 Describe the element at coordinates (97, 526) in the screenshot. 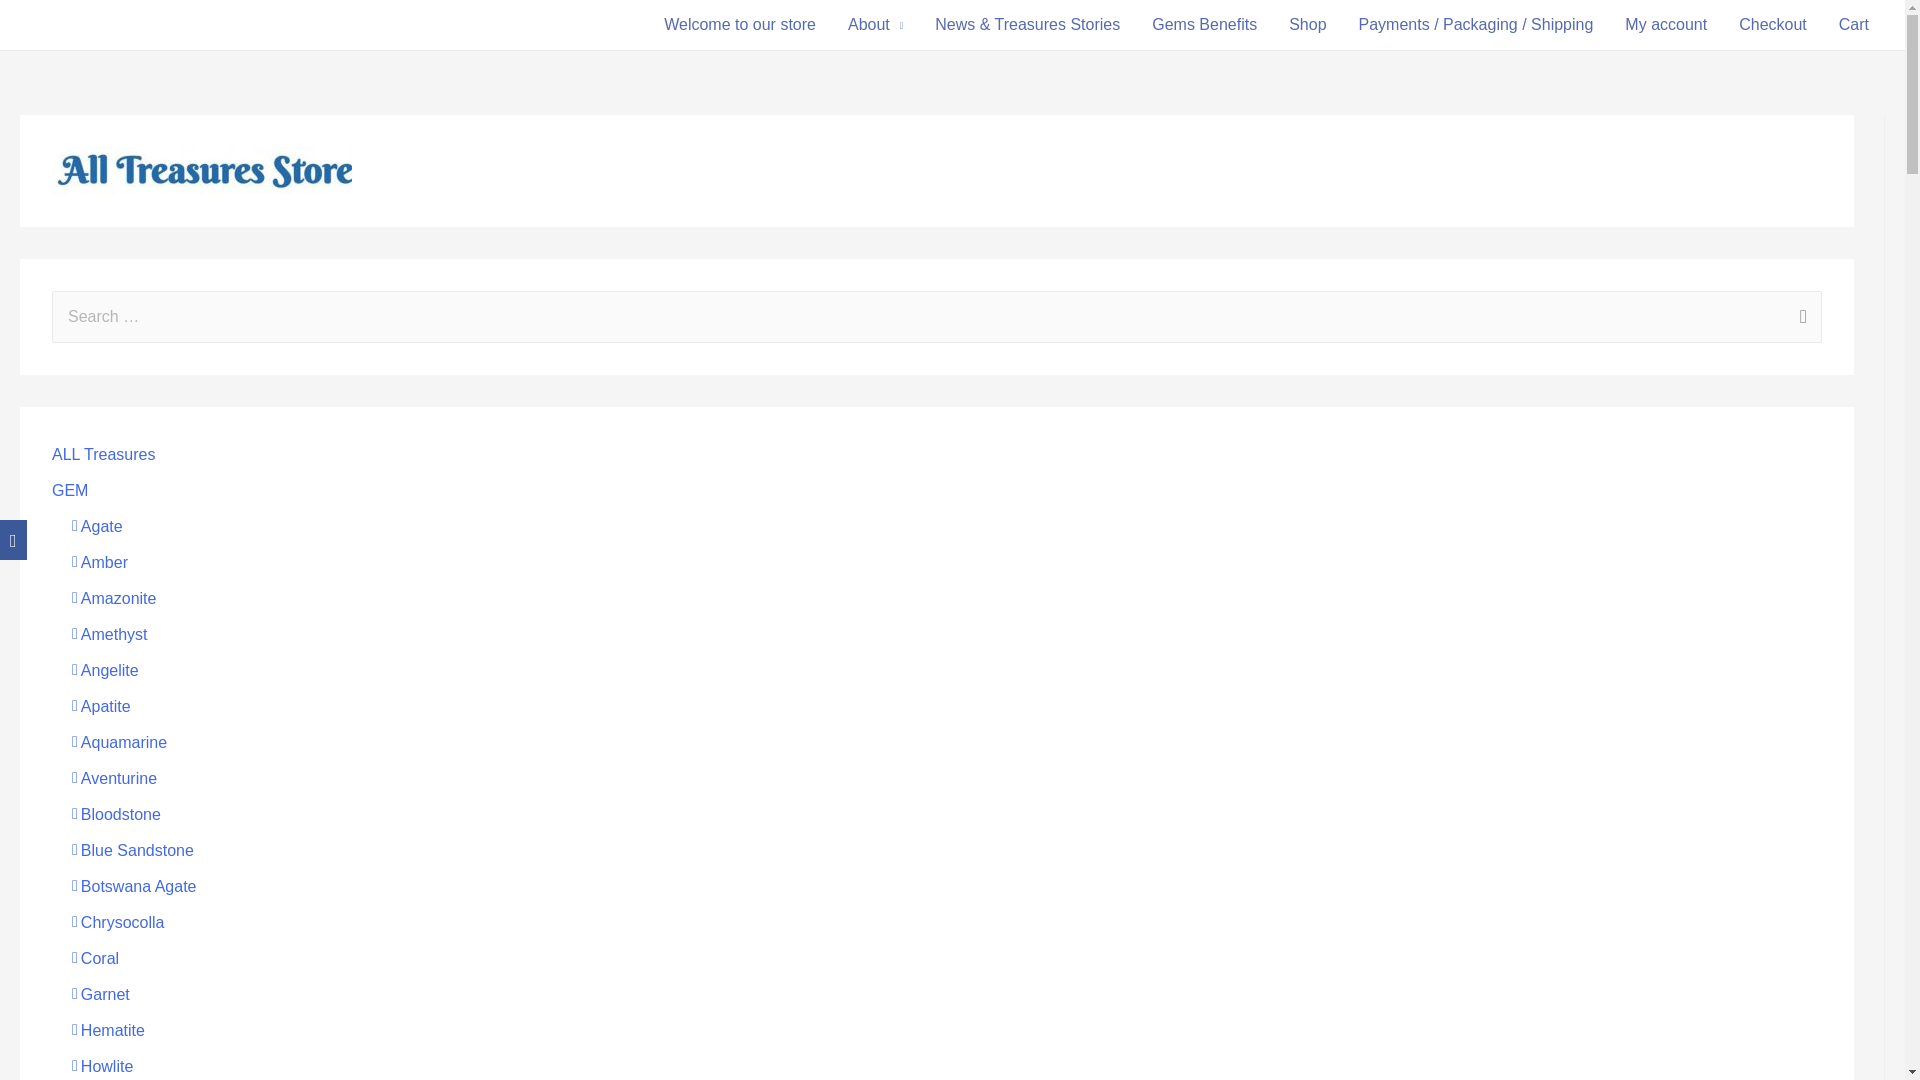

I see `Agate` at that location.